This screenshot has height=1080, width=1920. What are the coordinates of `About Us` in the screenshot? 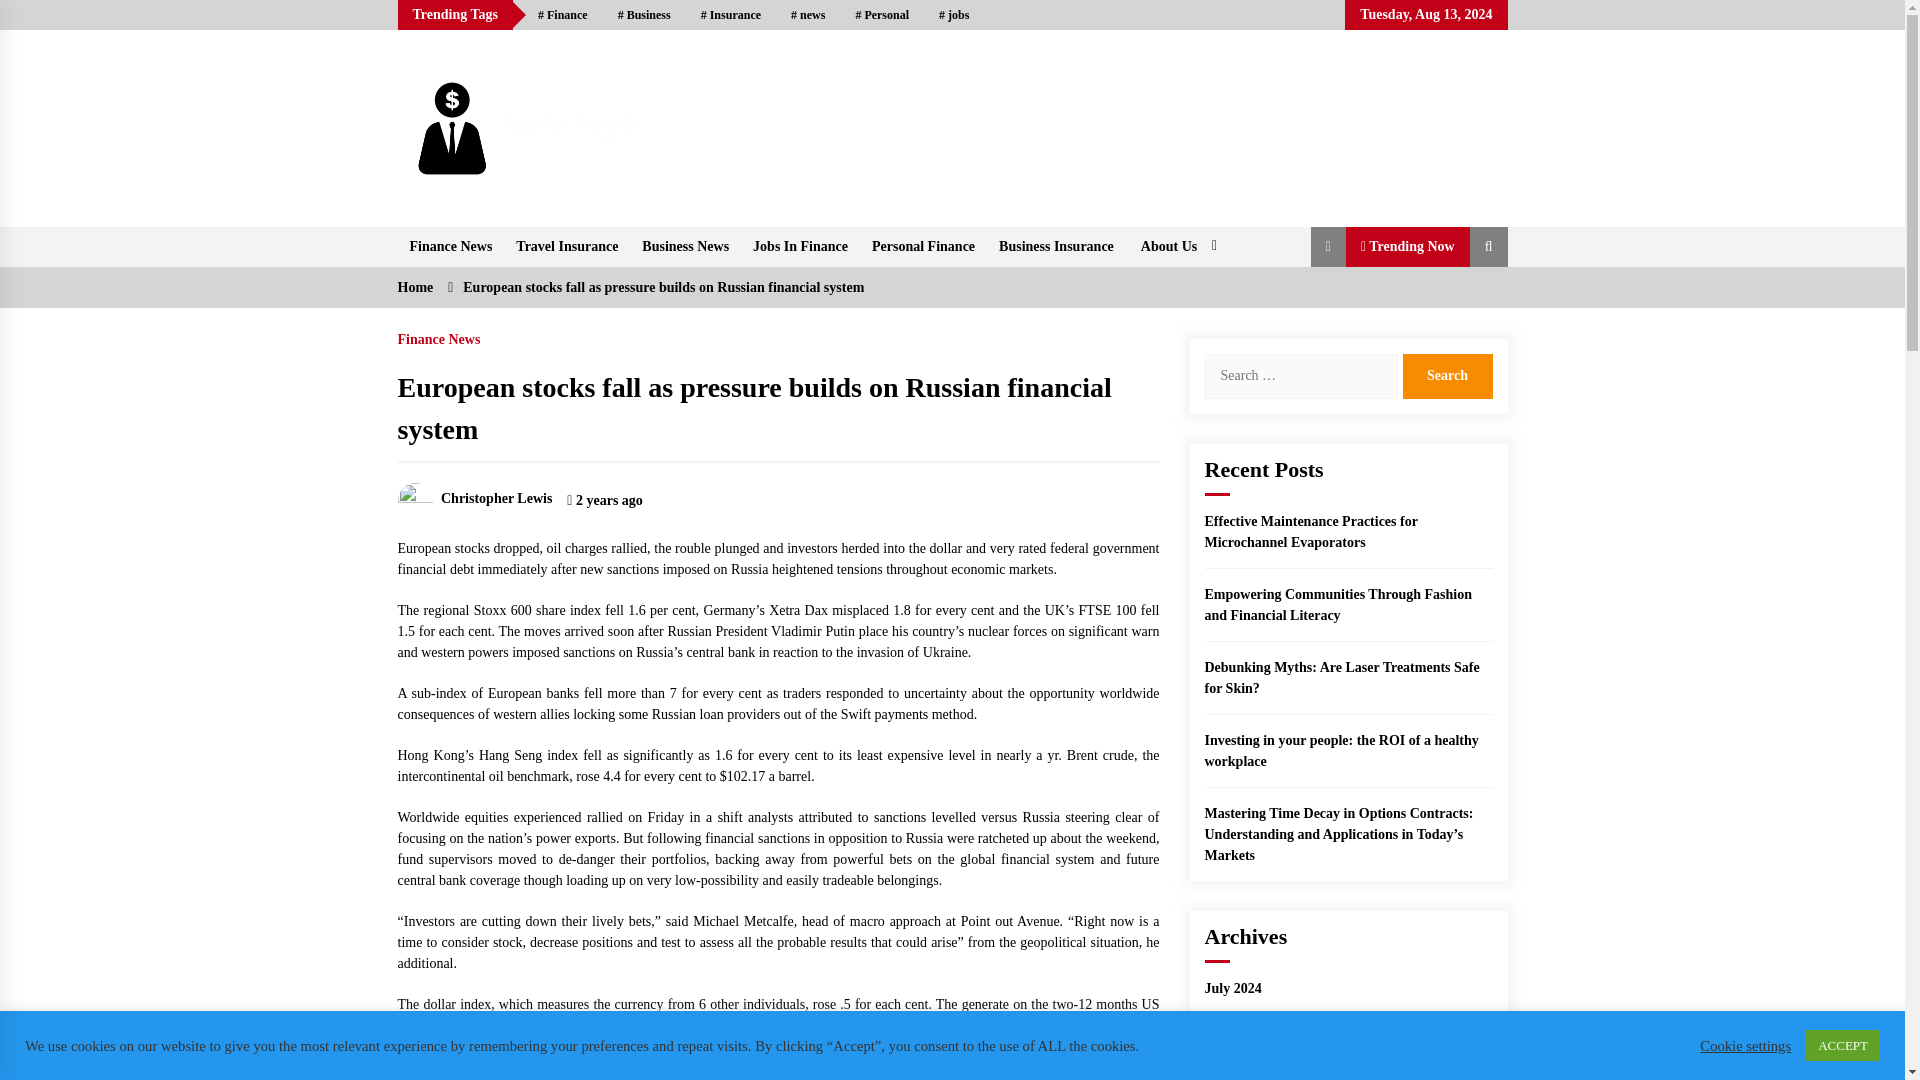 It's located at (1176, 246).